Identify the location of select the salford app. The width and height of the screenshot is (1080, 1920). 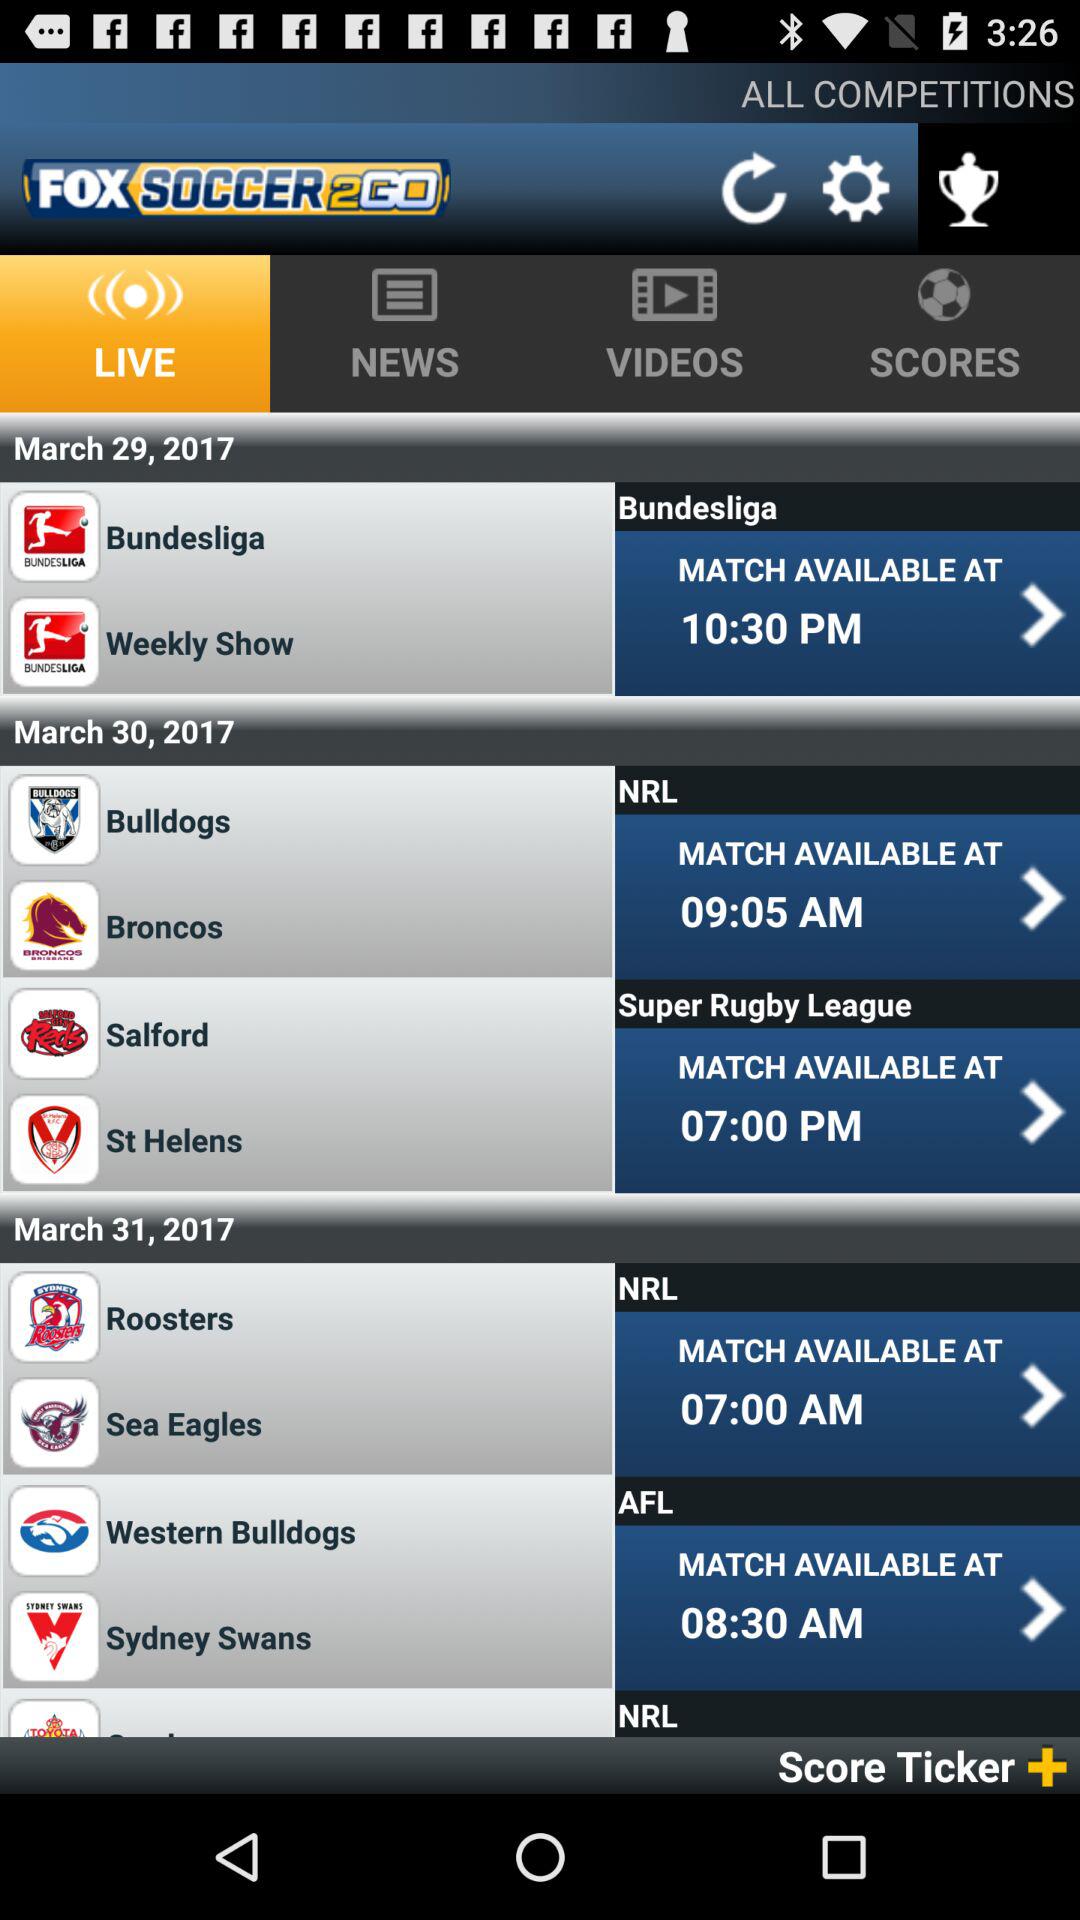
(157, 1034).